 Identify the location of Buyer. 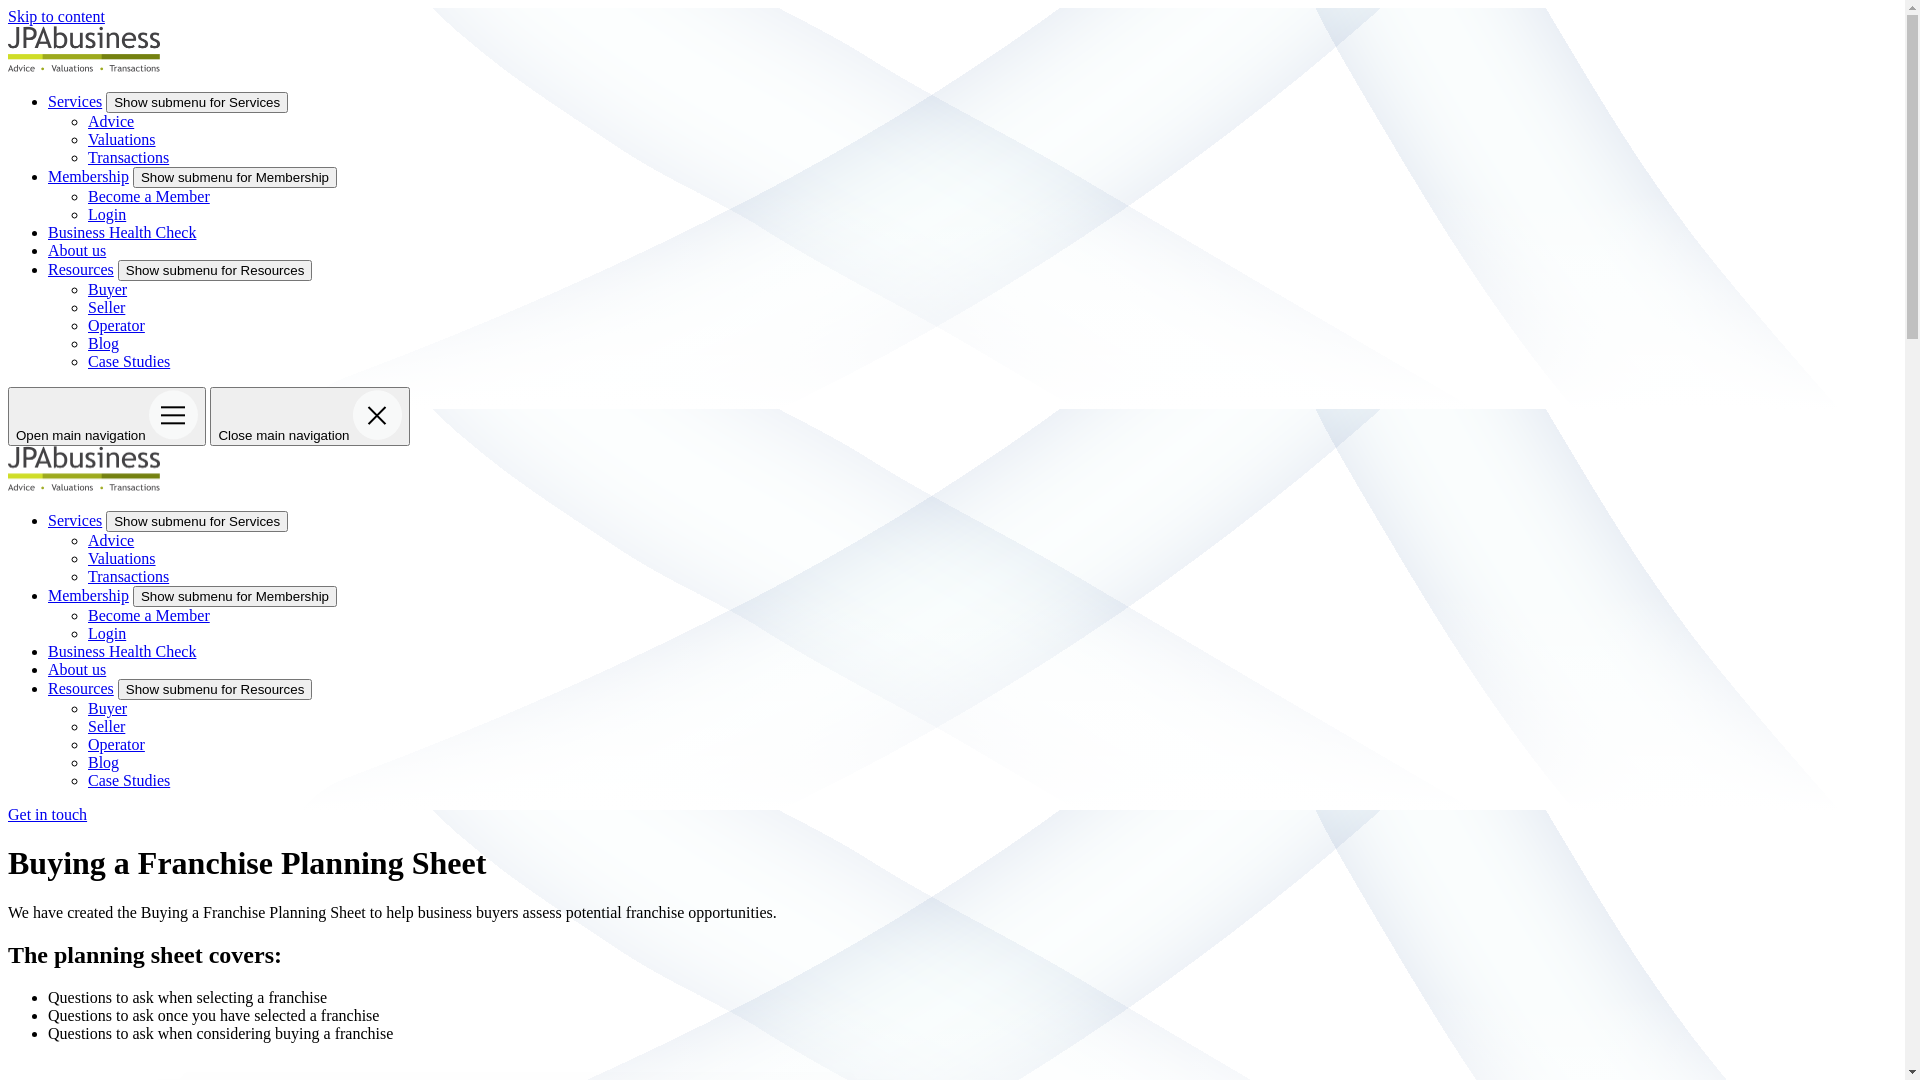
(108, 708).